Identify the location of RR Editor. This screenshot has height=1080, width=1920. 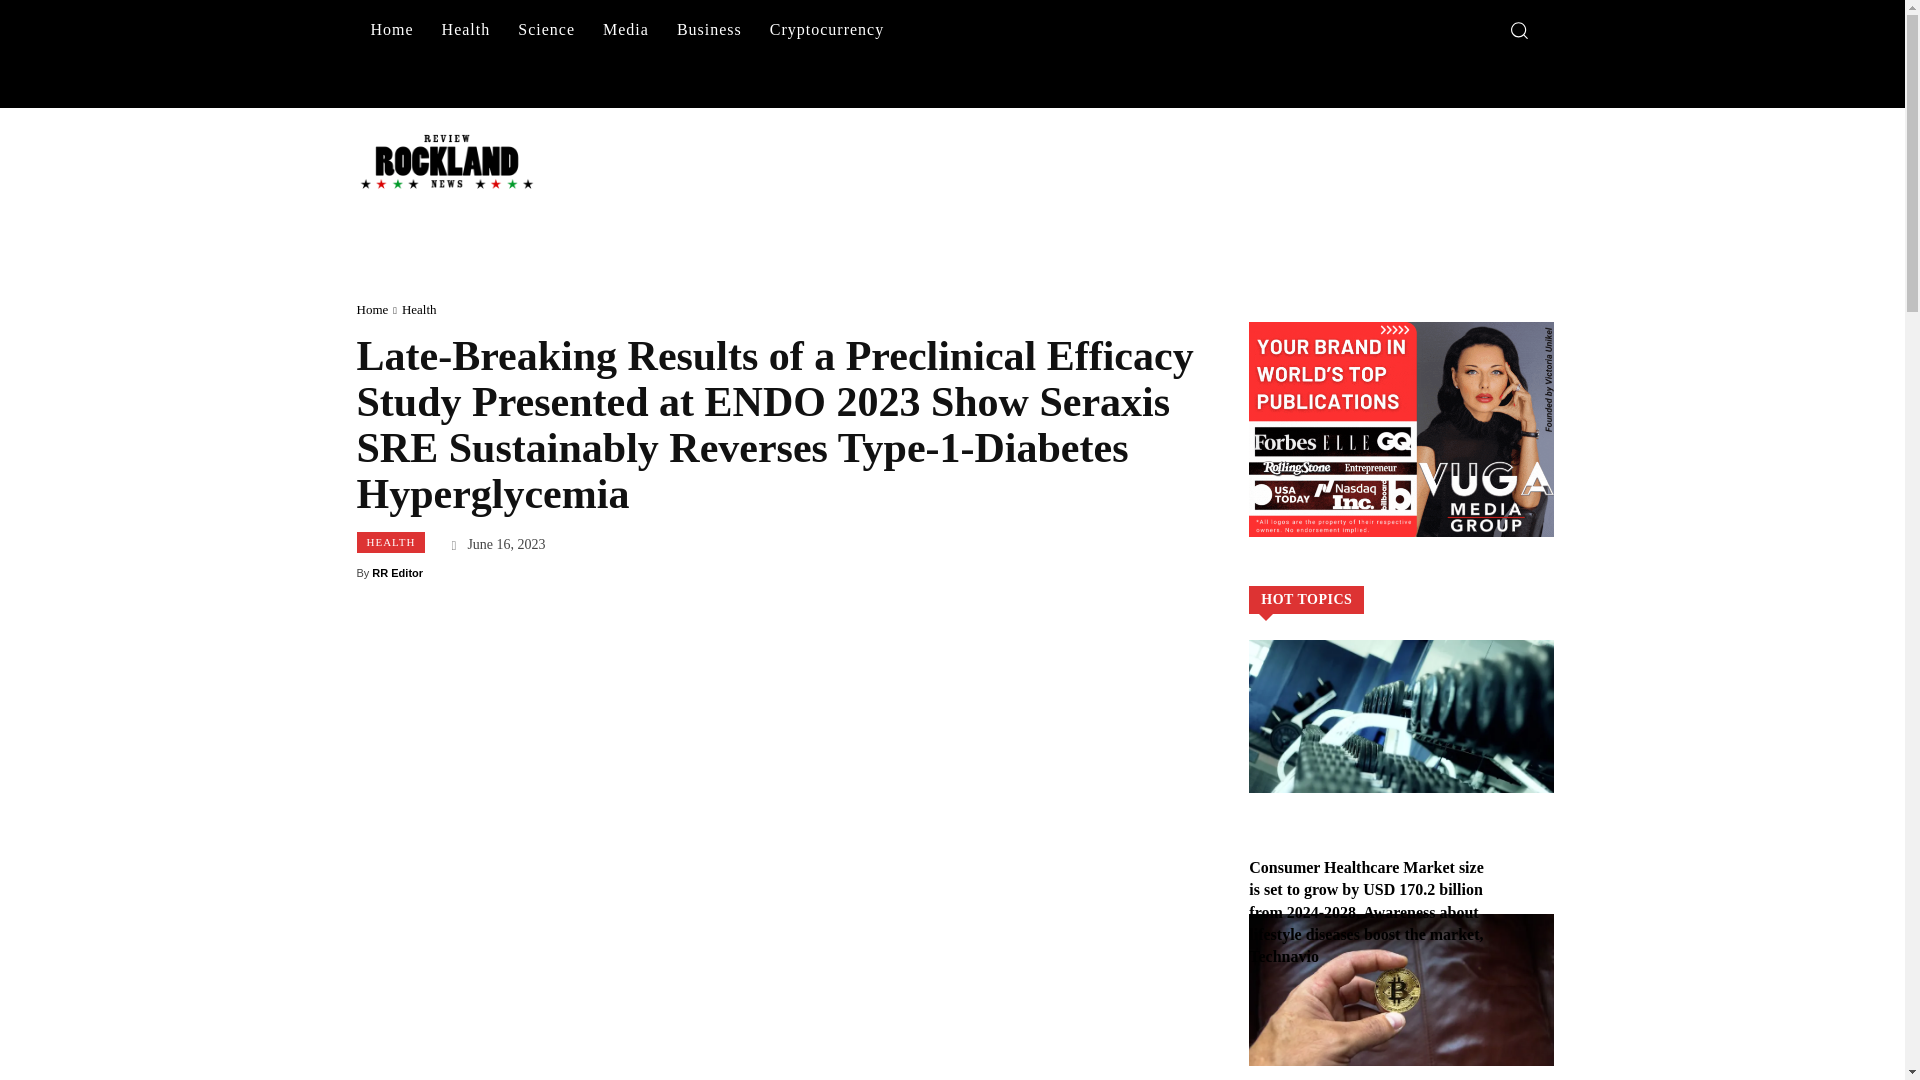
(397, 572).